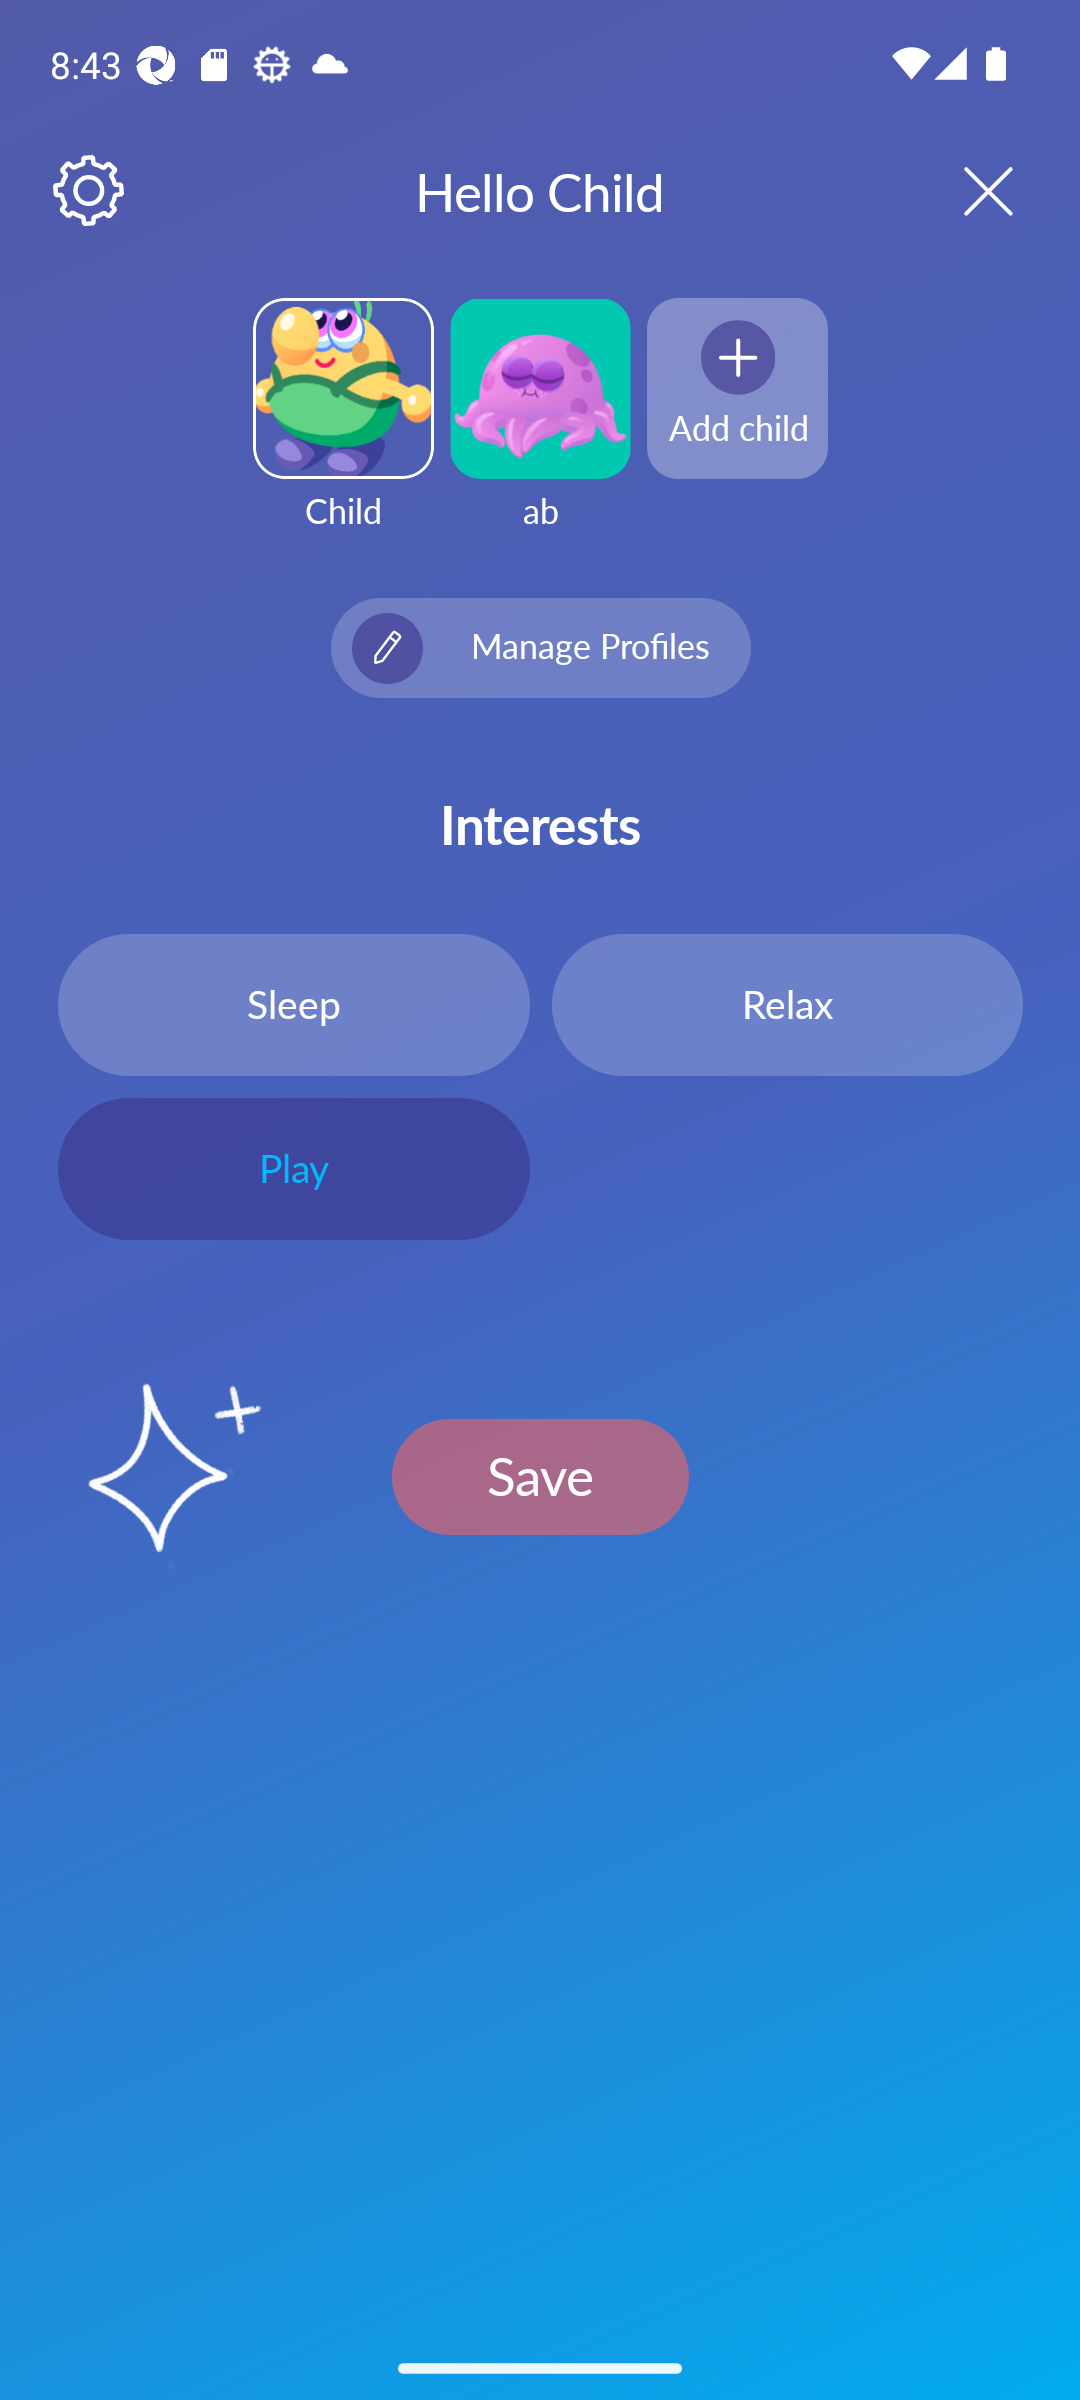 The image size is (1080, 2400). I want to click on Settings, so click(90, 192).